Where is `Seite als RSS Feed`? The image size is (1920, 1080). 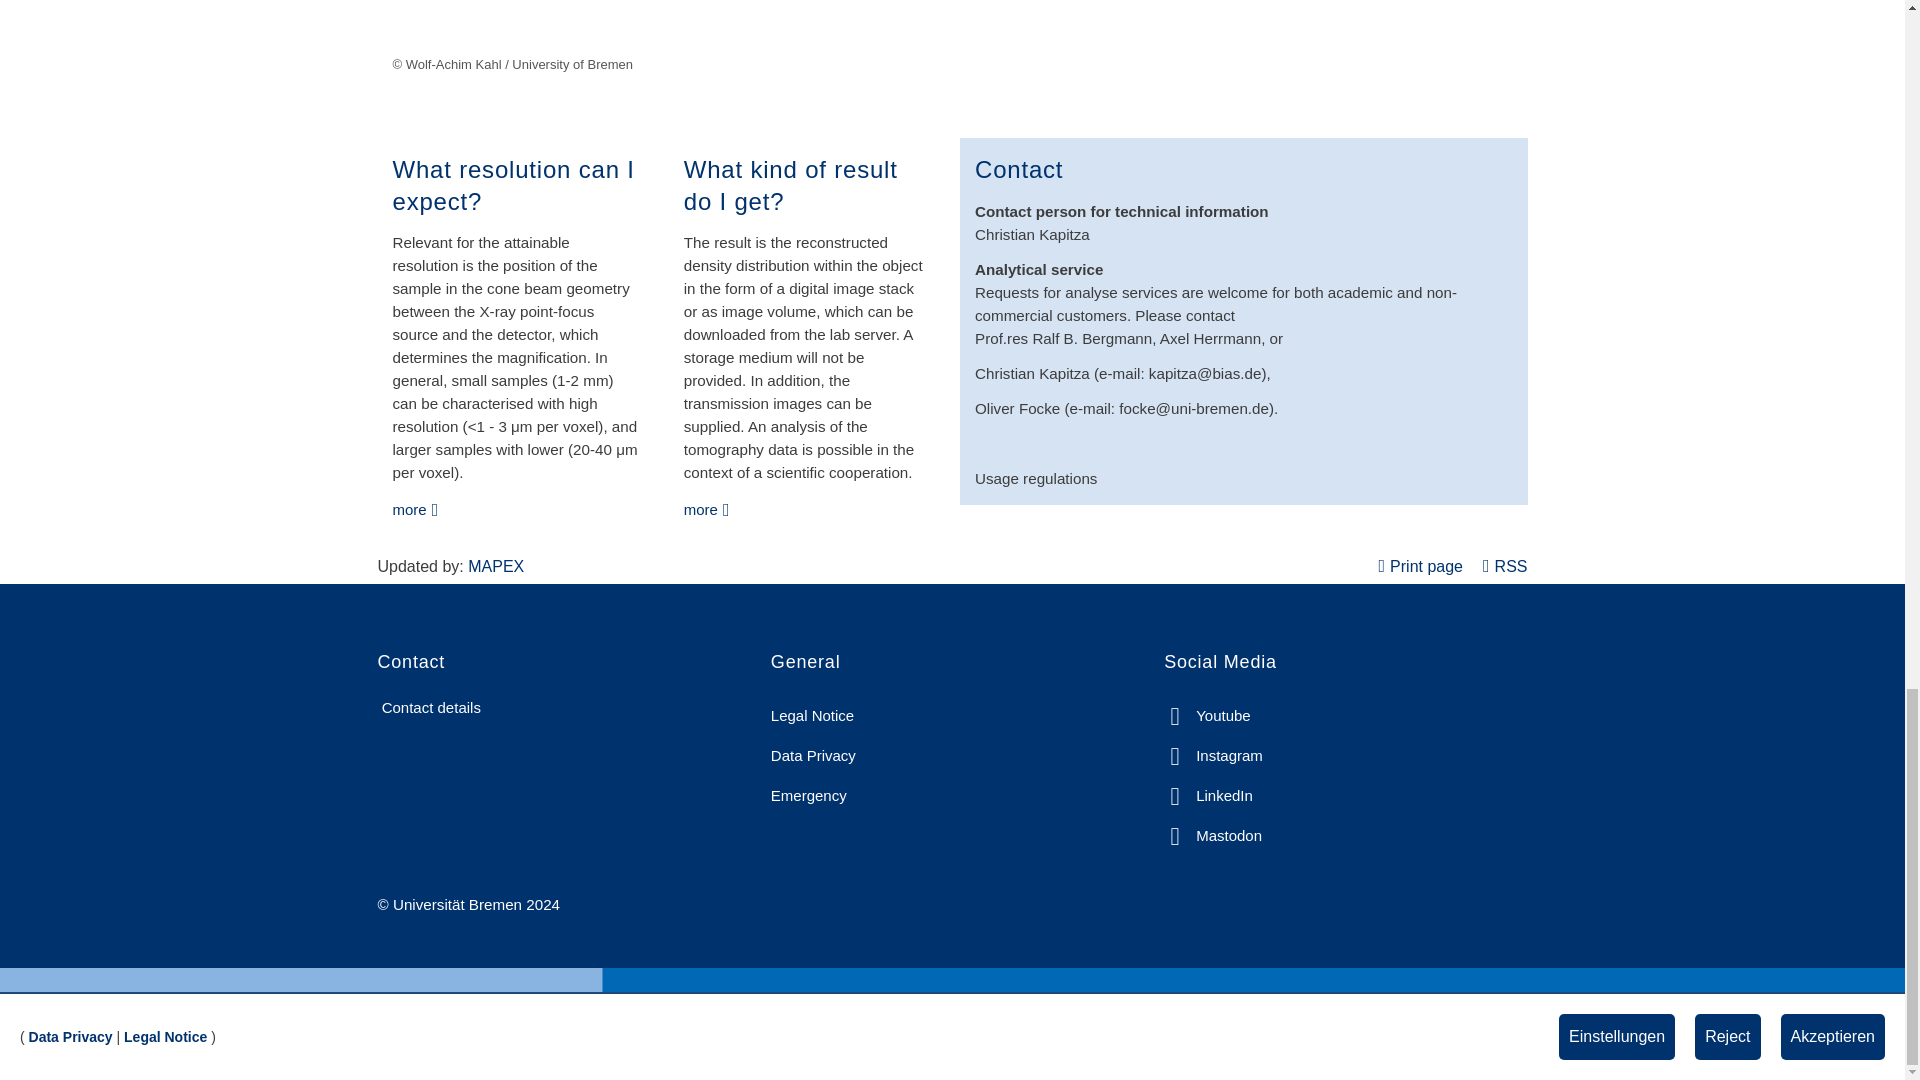
Seite als RSS Feed is located at coordinates (1504, 566).